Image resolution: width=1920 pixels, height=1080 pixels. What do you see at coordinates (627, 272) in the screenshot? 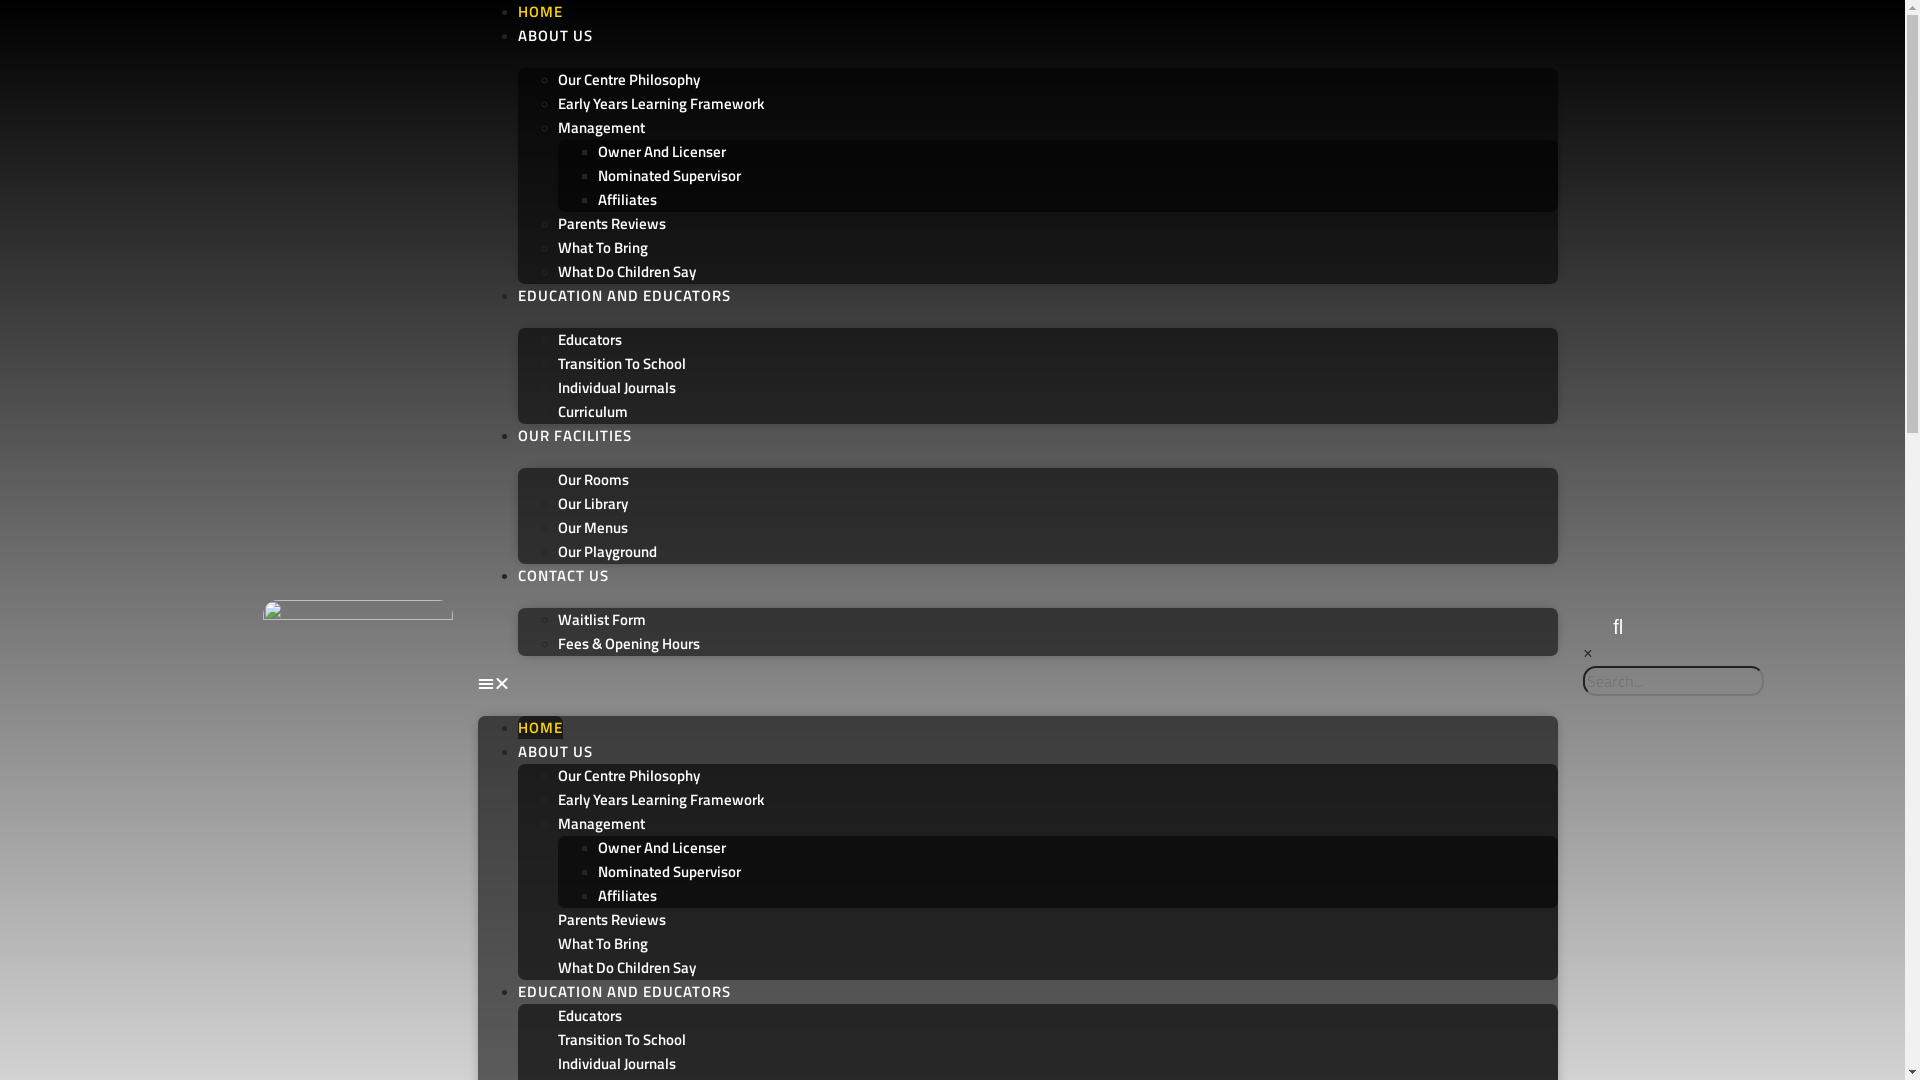
I see `What Do Children Say` at bounding box center [627, 272].